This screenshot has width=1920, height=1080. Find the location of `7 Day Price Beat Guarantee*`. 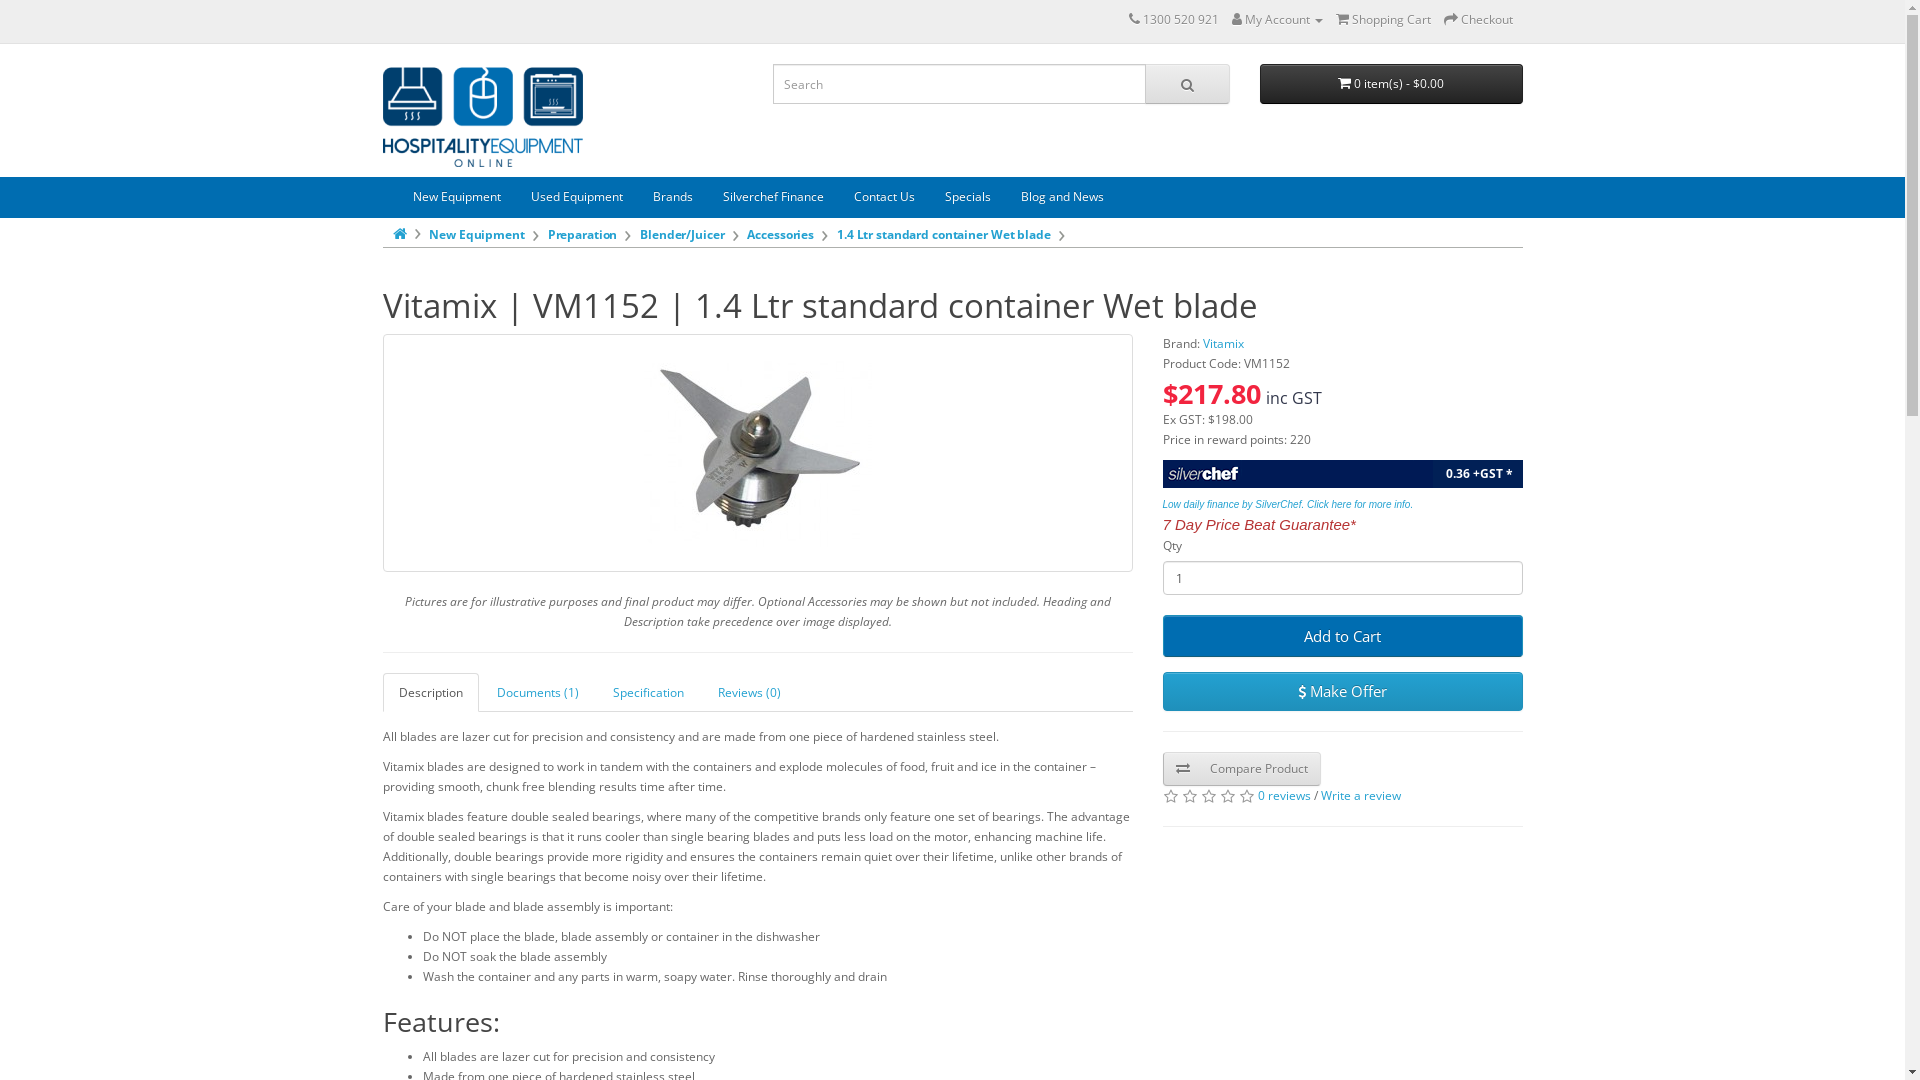

7 Day Price Beat Guarantee* is located at coordinates (1258, 526).